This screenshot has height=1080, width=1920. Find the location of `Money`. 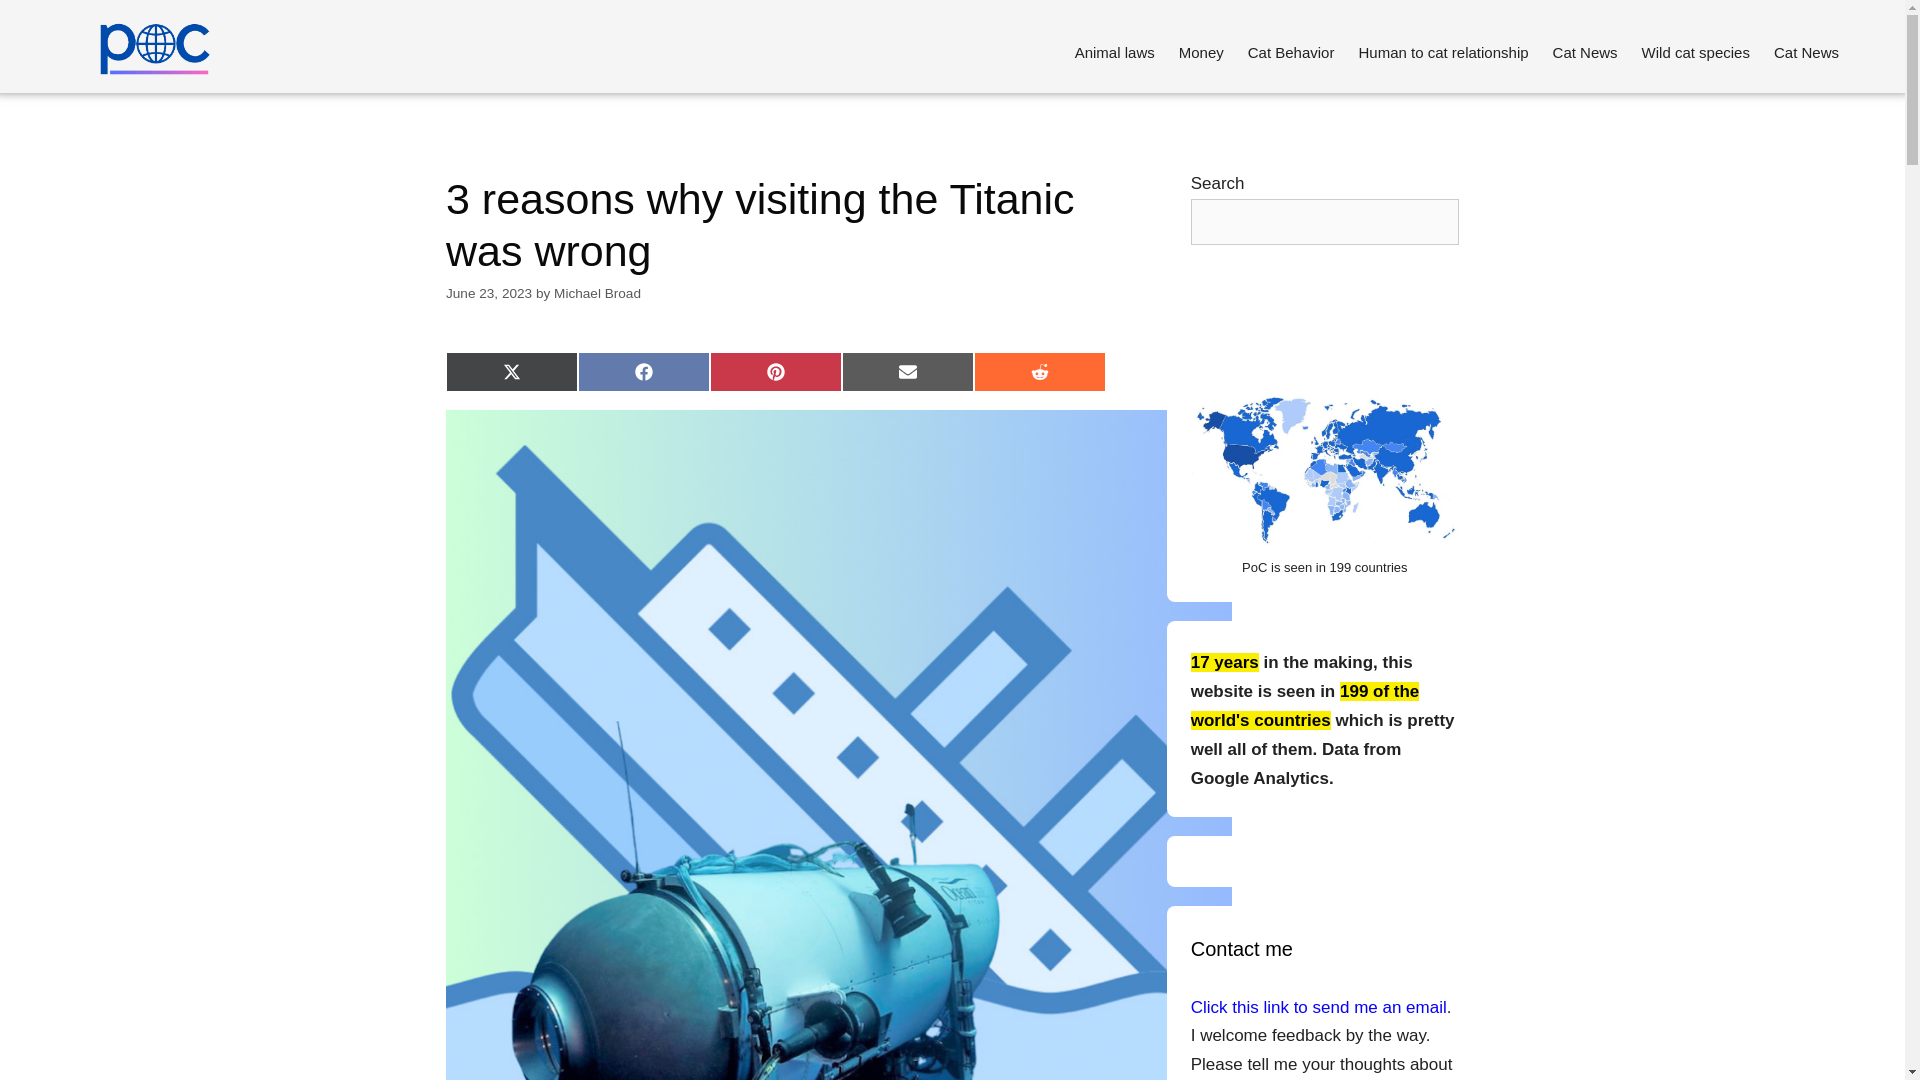

Money is located at coordinates (1202, 52).